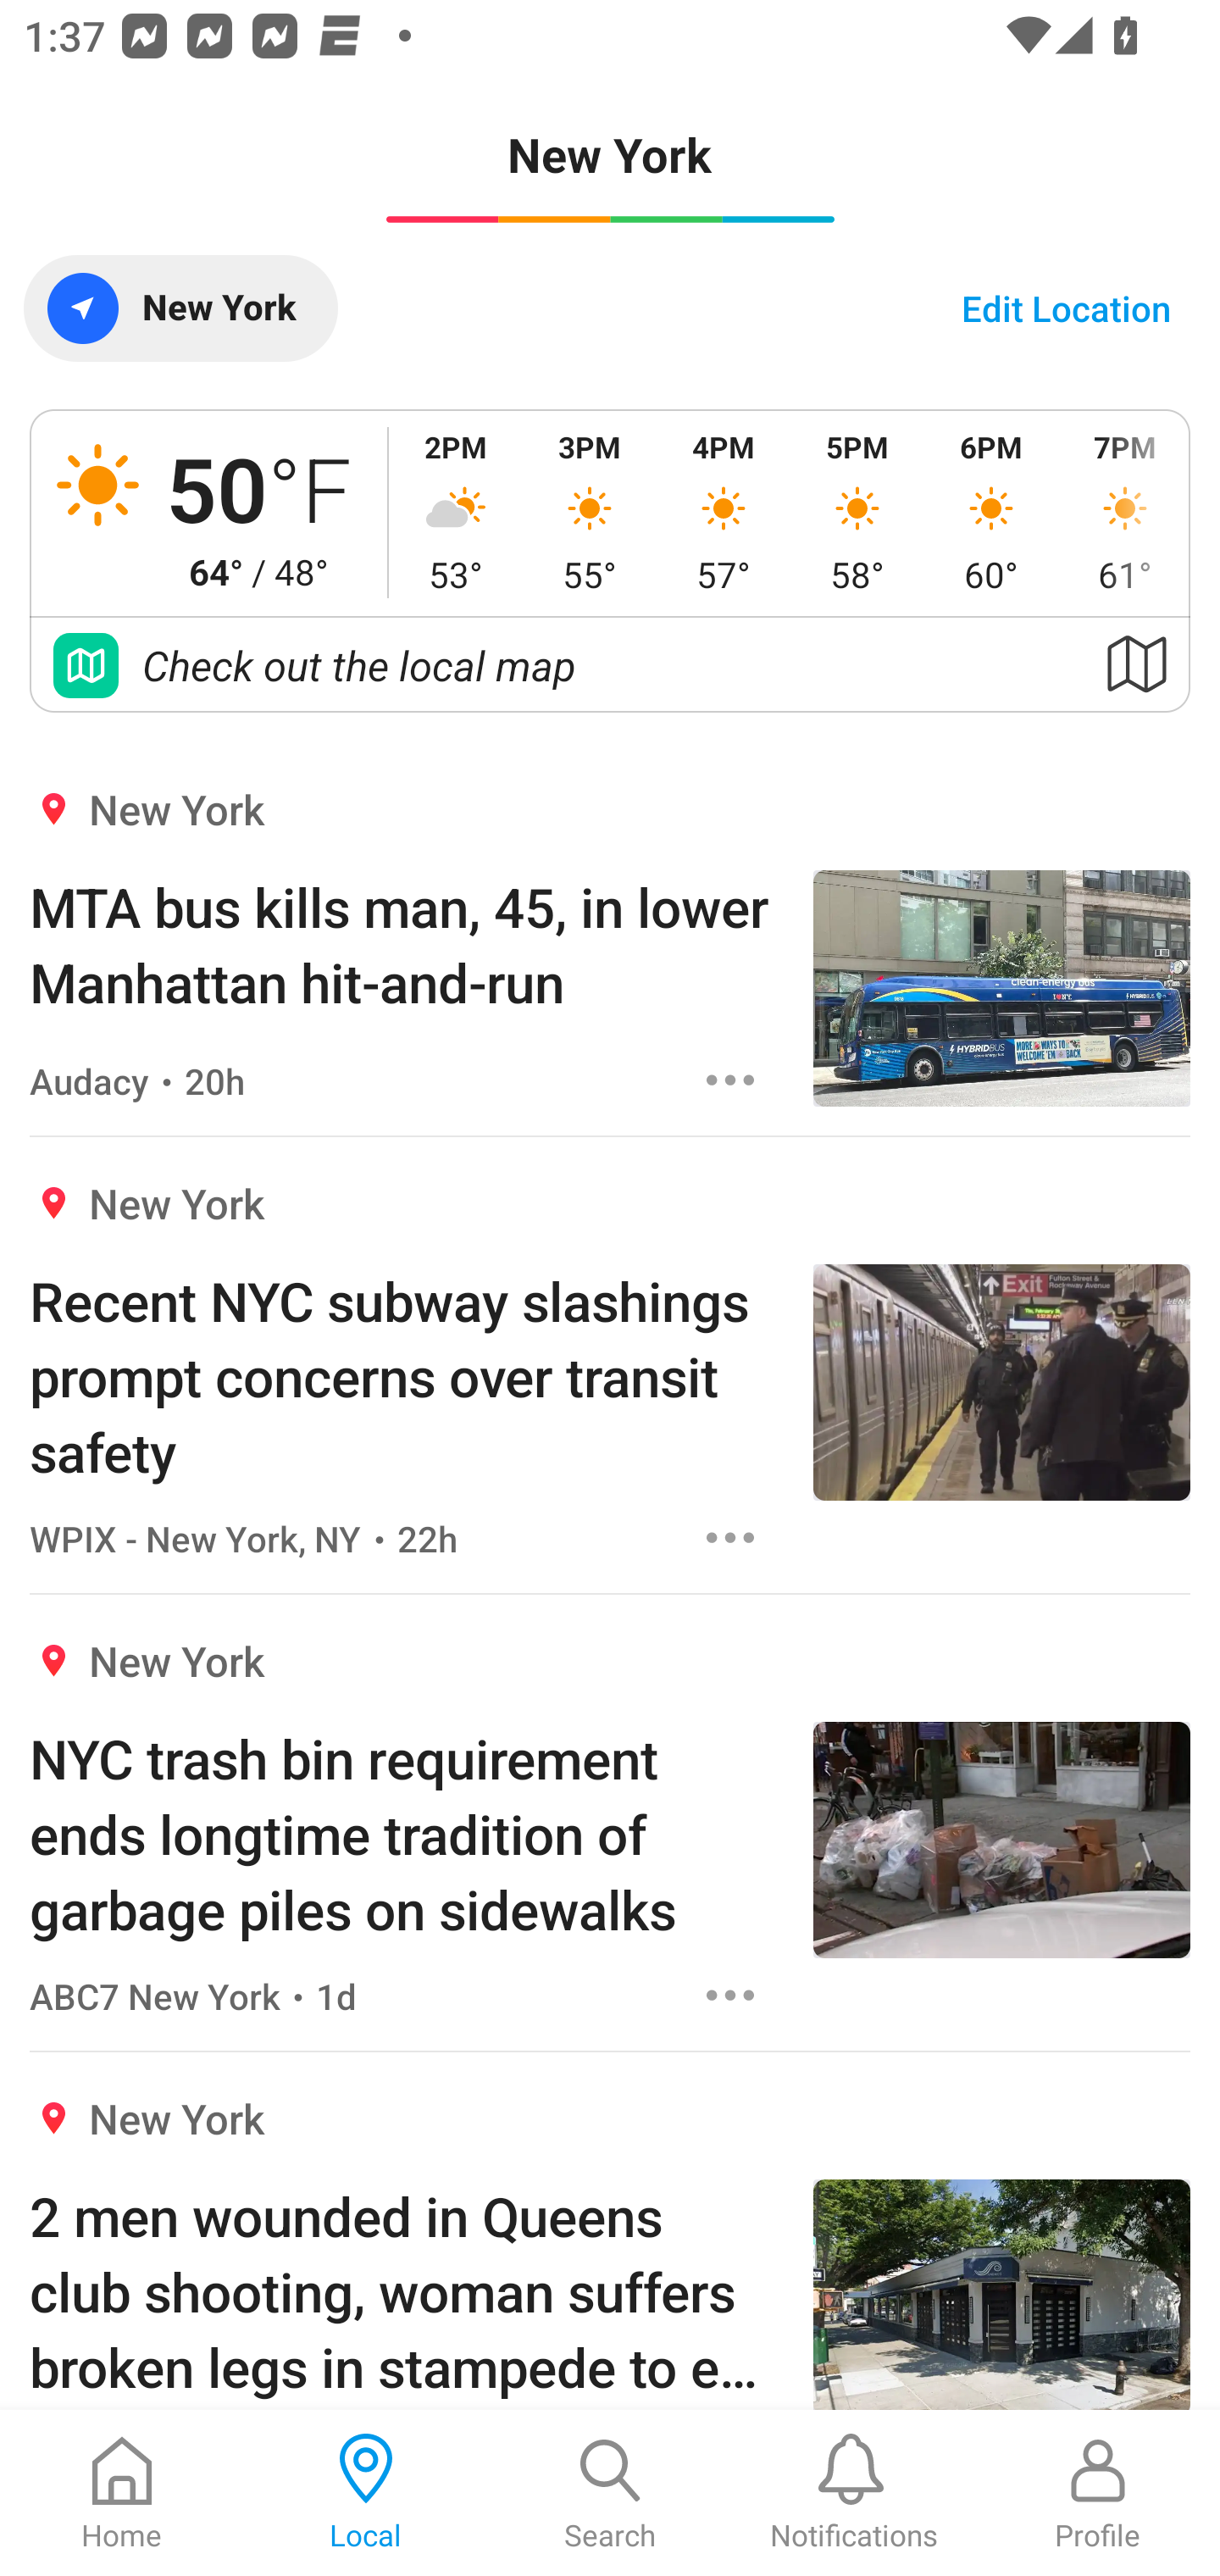 Image resolution: width=1220 pixels, height=2576 pixels. I want to click on 6PM 60°, so click(991, 512).